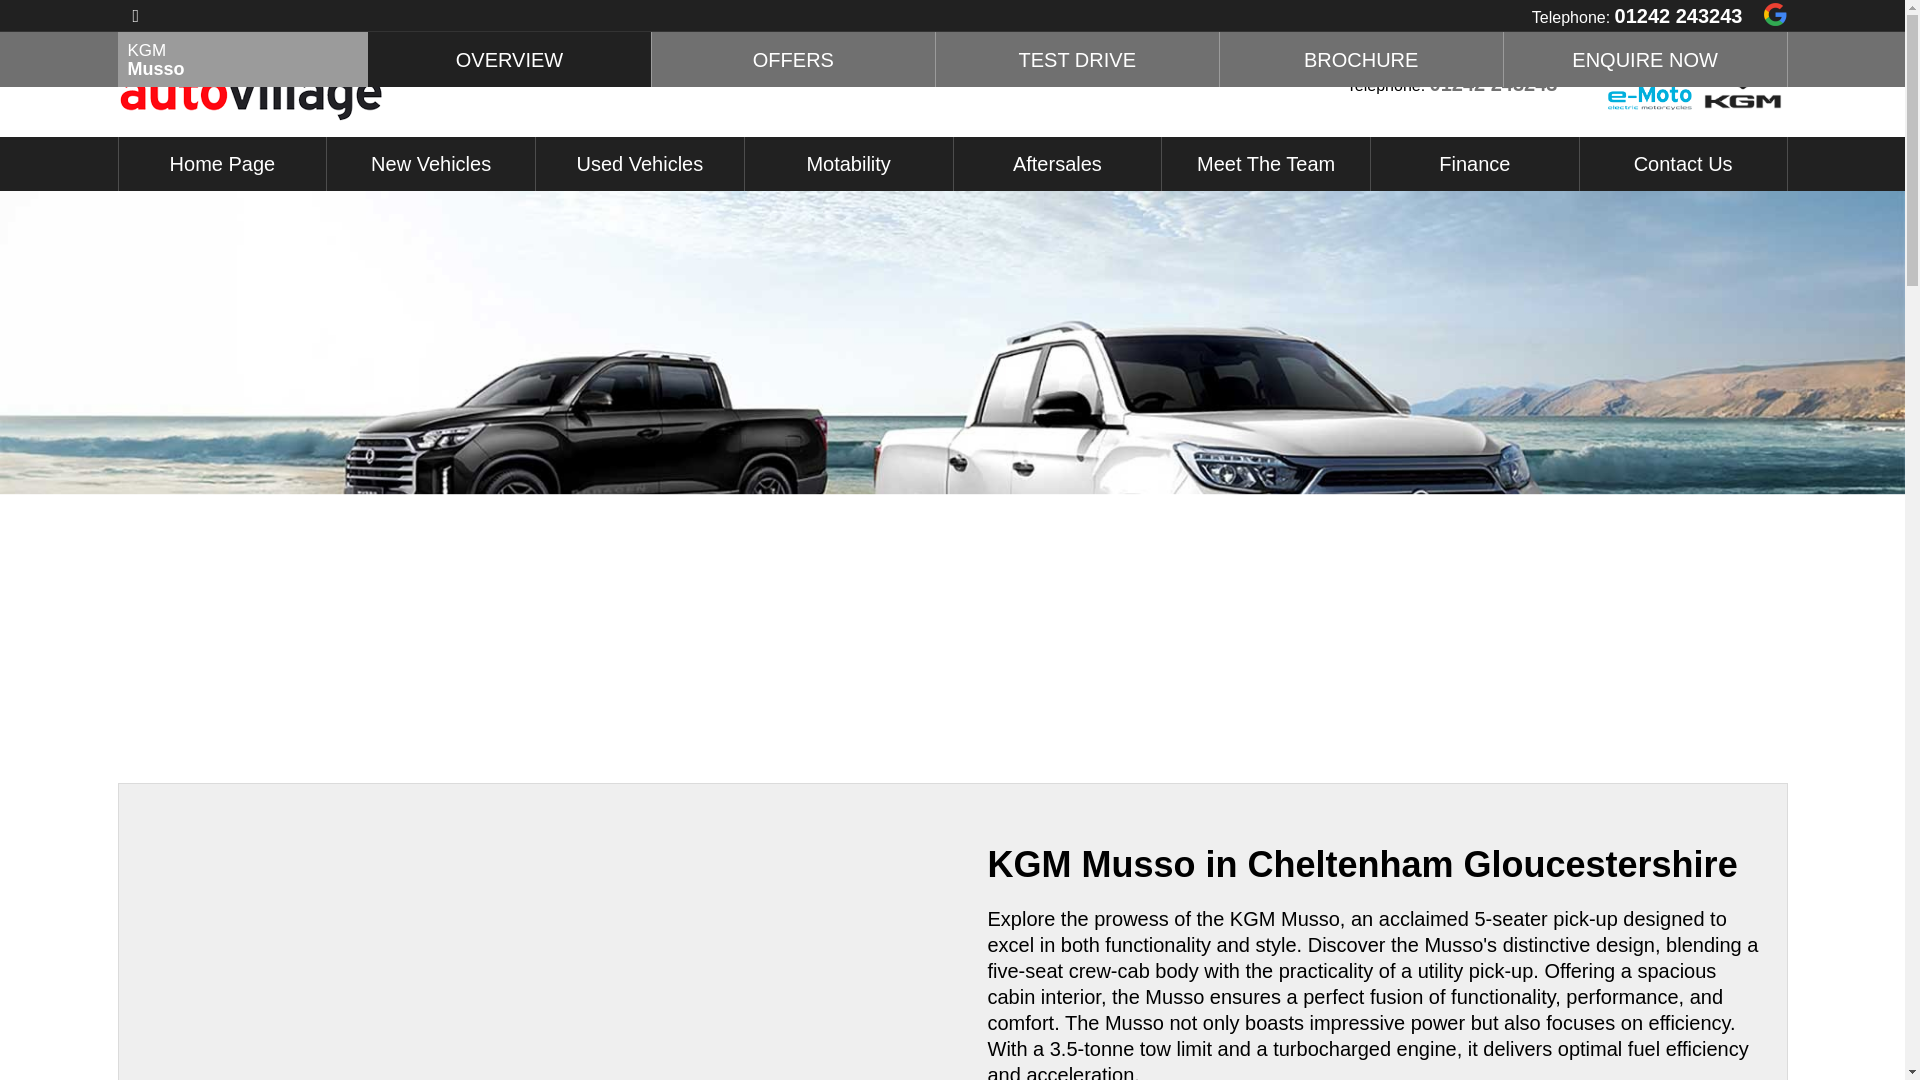  I want to click on New Vehicles, so click(430, 164).